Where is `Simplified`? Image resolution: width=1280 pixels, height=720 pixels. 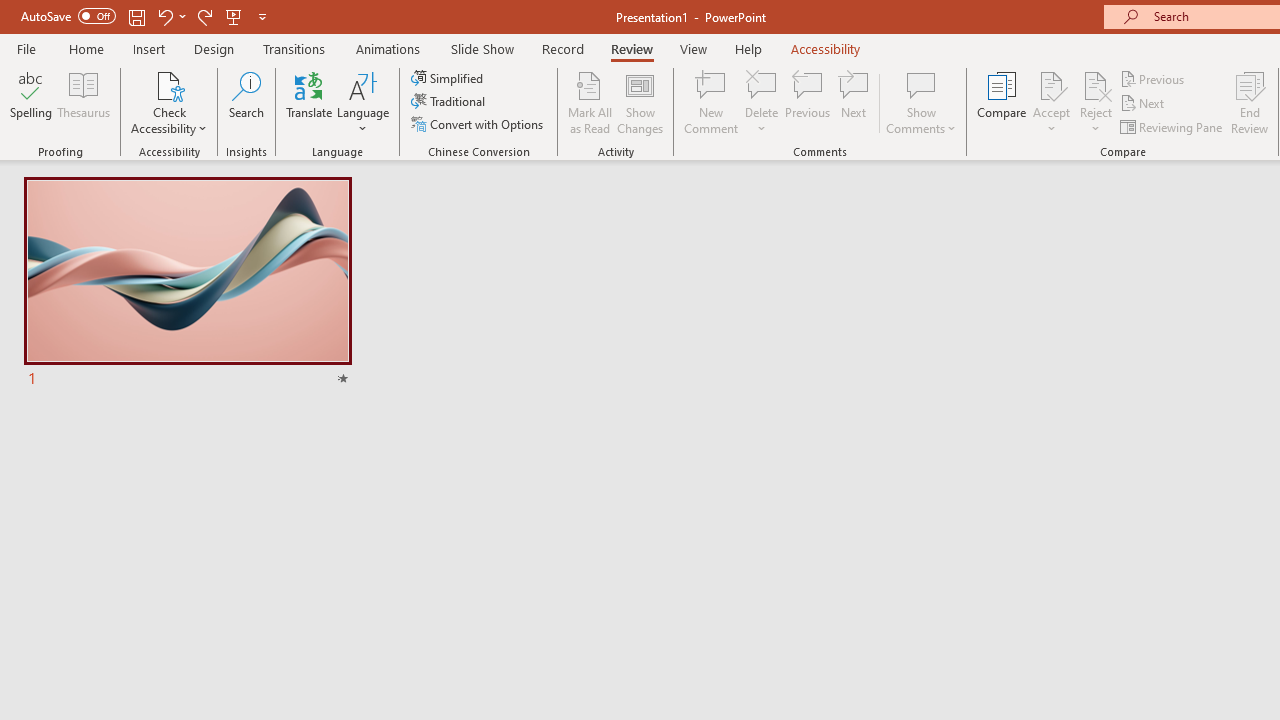
Simplified is located at coordinates (449, 78).